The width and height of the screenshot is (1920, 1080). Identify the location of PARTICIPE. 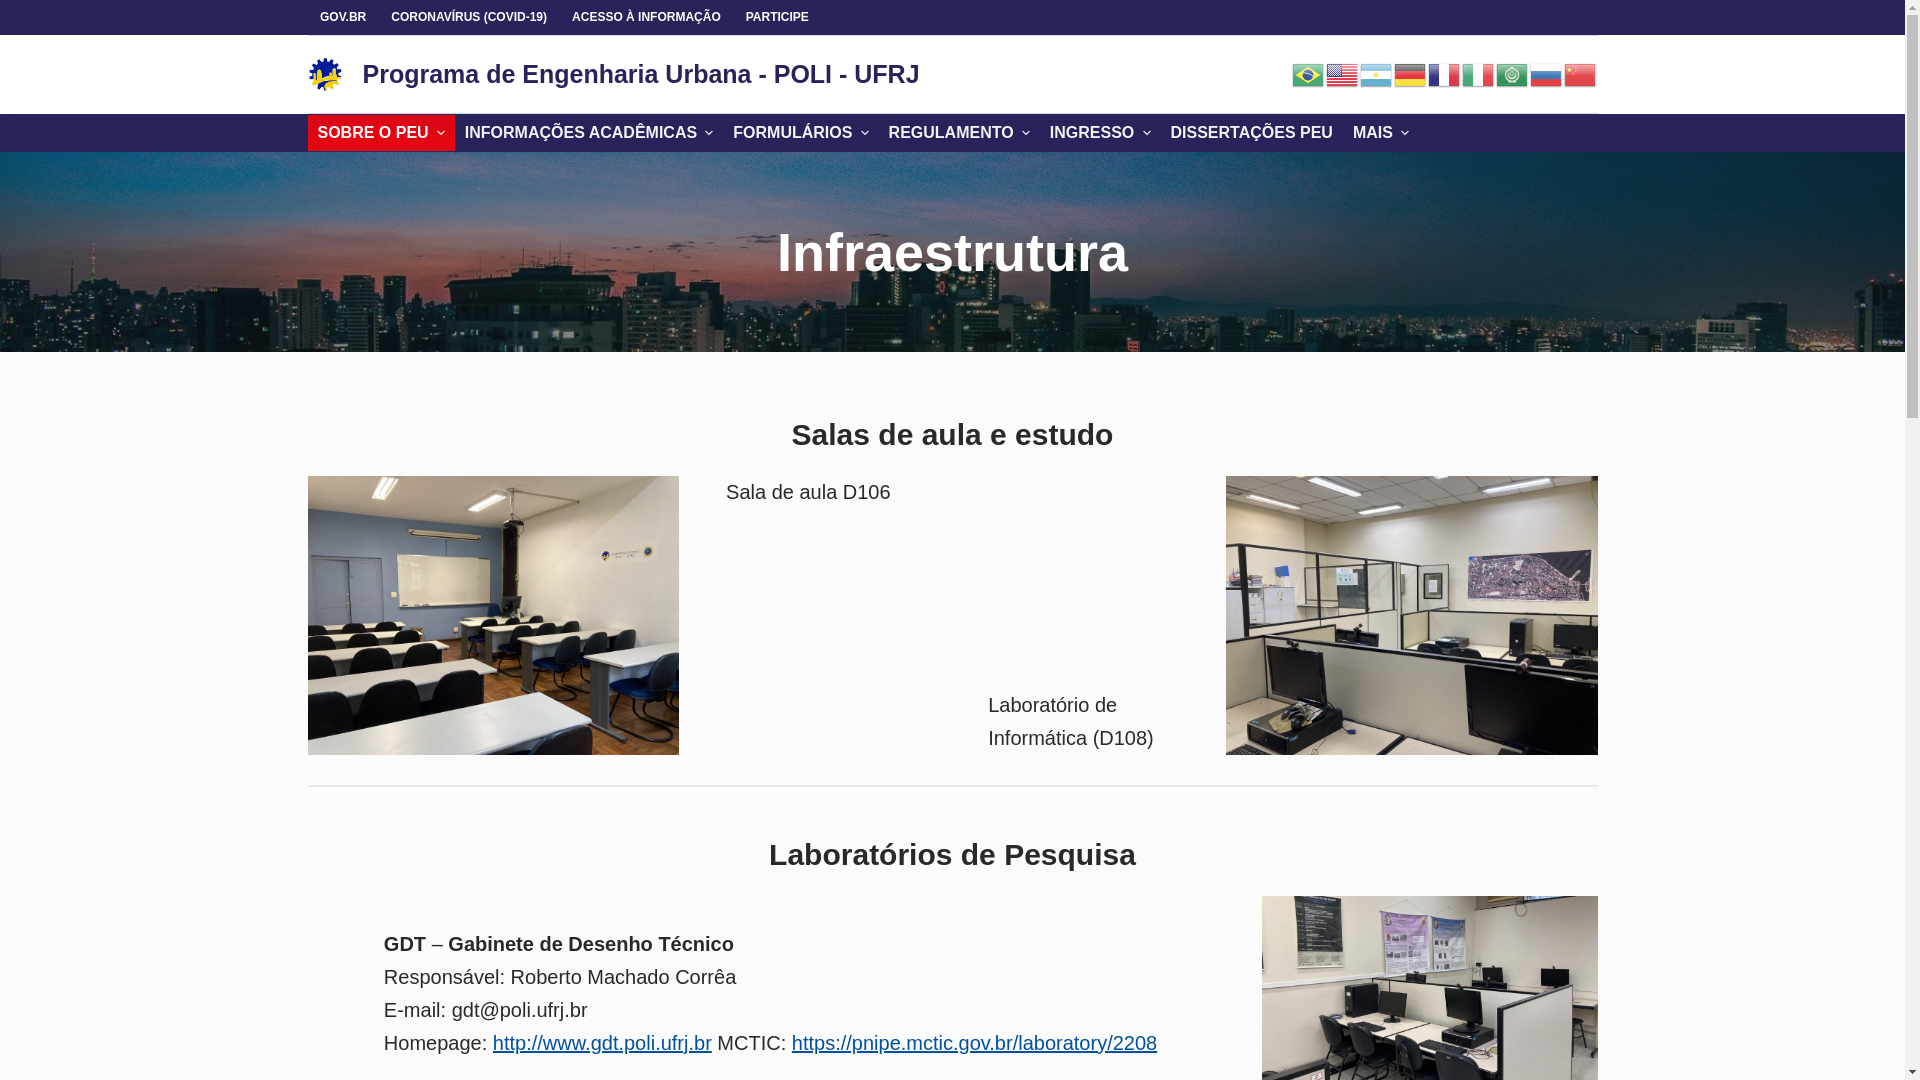
(777, 18).